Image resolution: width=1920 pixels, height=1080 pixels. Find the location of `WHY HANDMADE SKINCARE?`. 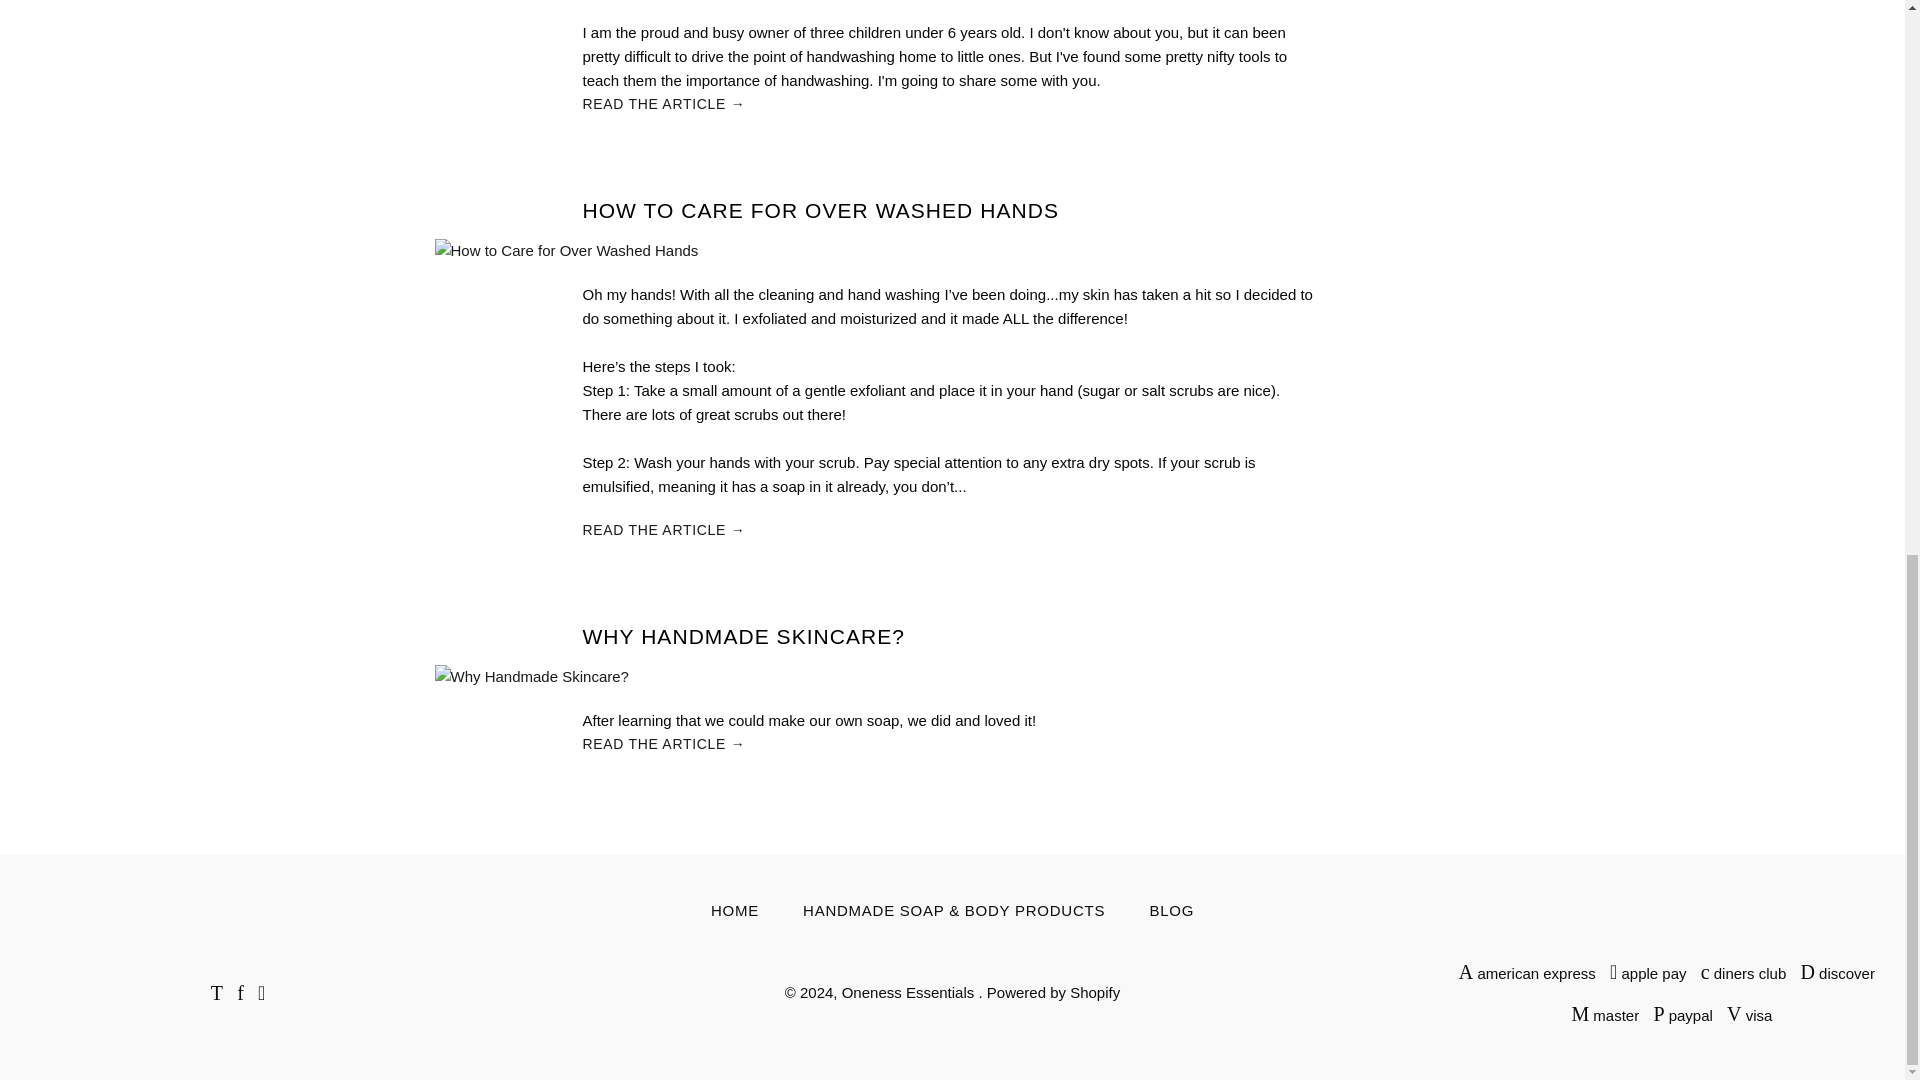

WHY HANDMADE SKINCARE? is located at coordinates (742, 636).